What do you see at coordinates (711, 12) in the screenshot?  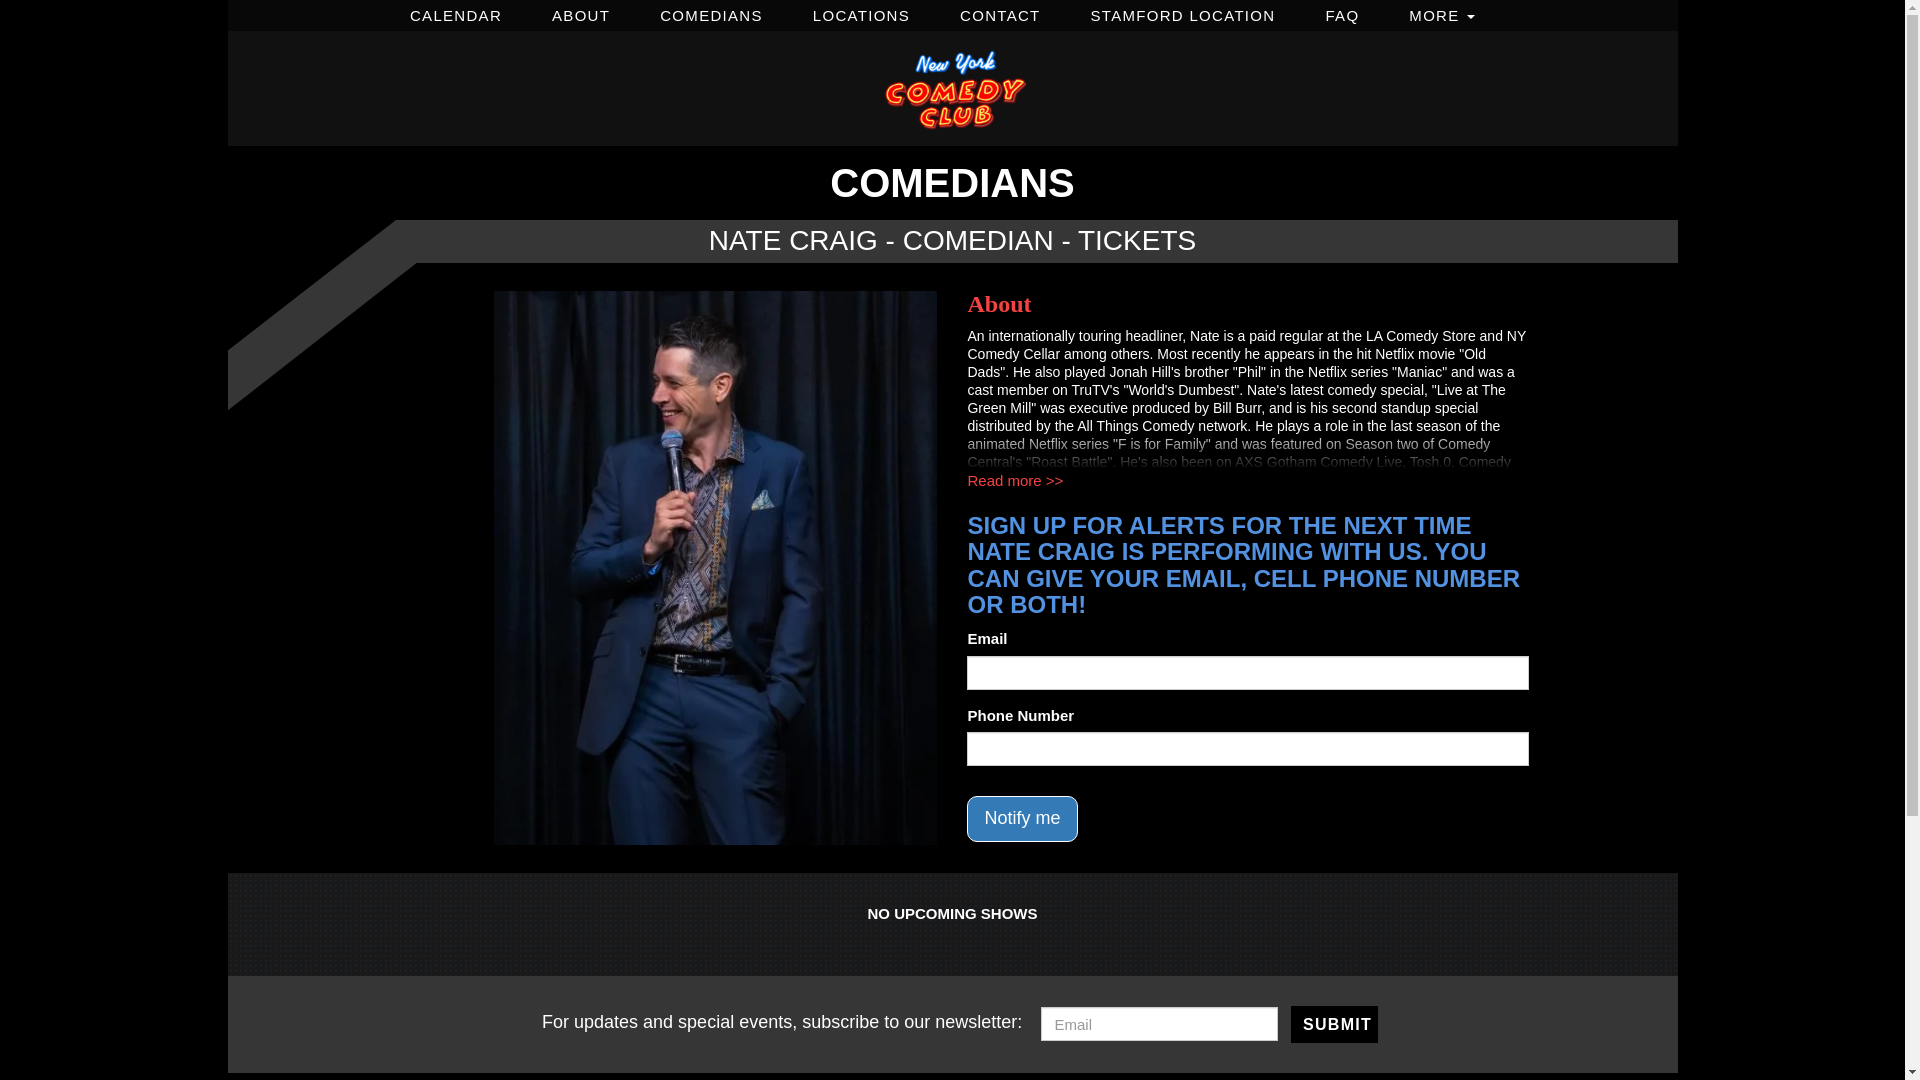 I see `COMEDIANS` at bounding box center [711, 12].